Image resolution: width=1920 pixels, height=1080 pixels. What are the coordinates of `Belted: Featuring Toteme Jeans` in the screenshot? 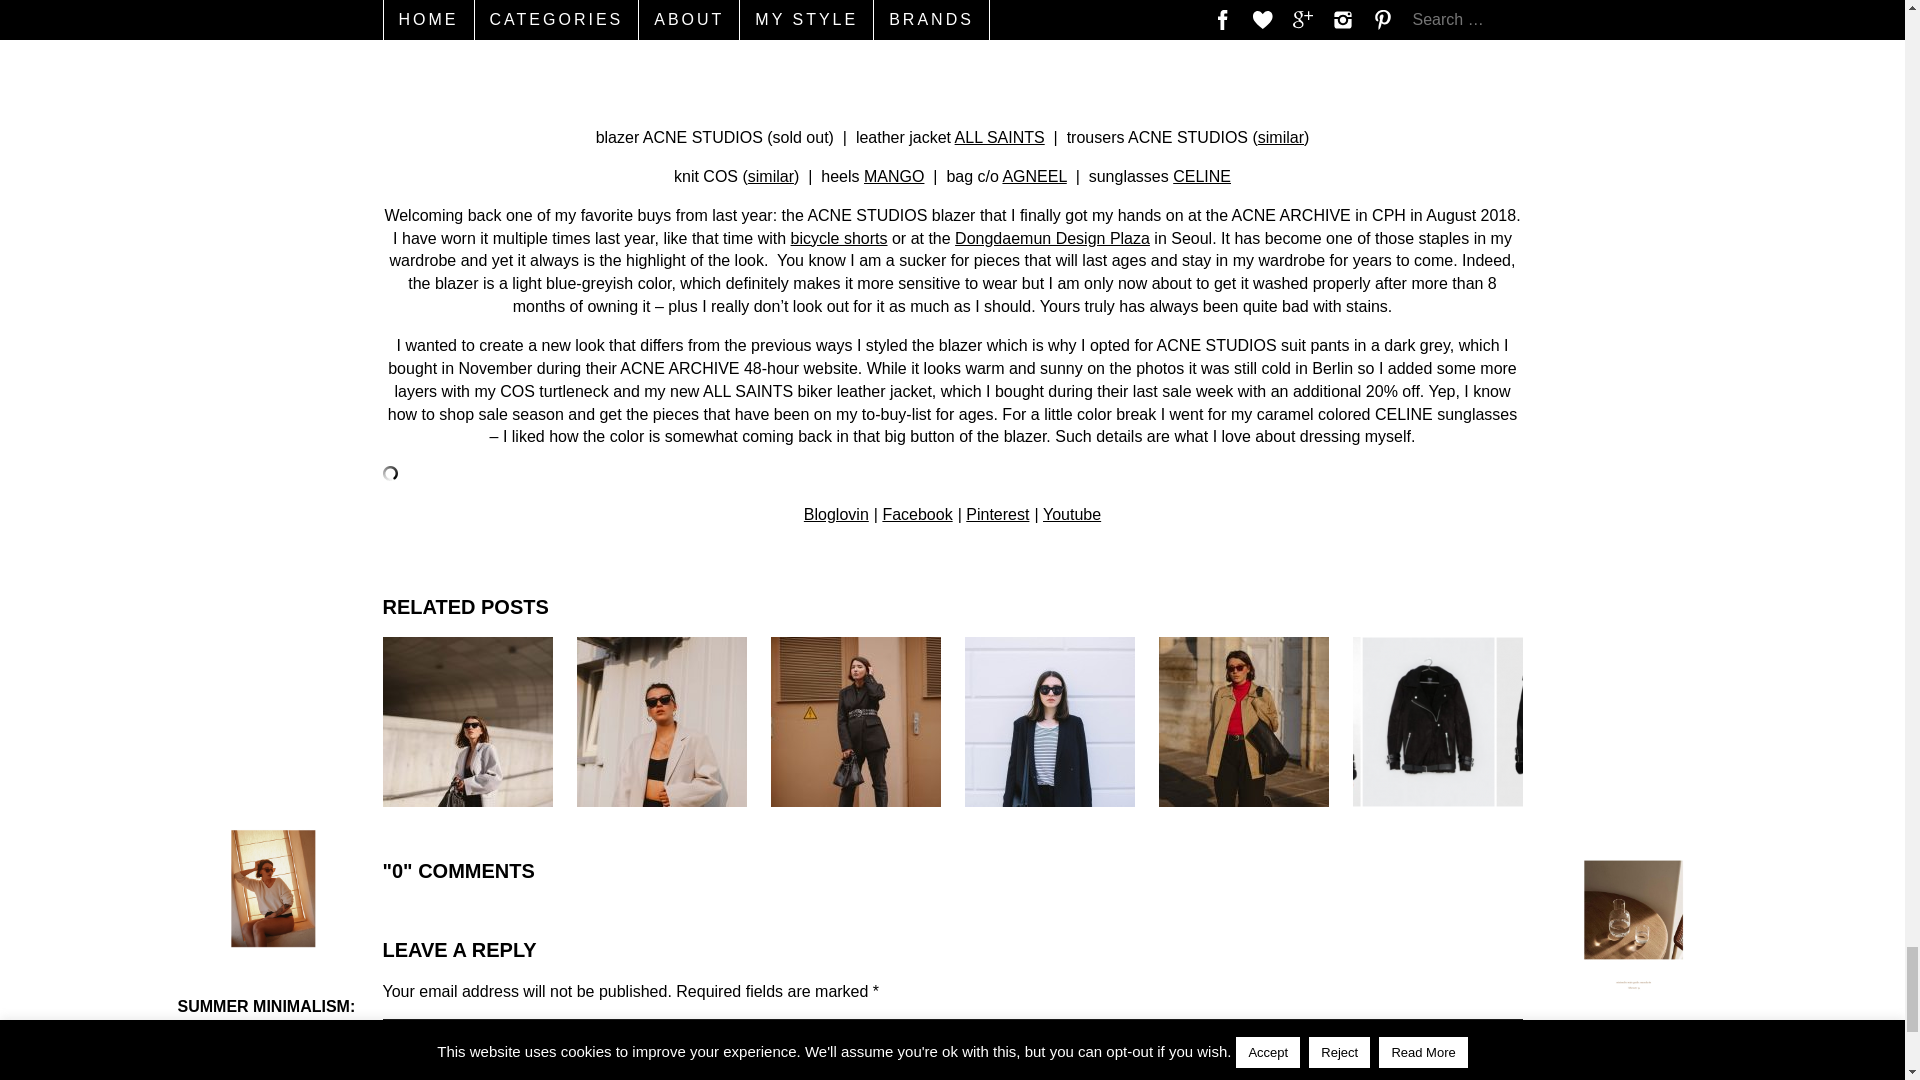 It's located at (854, 722).